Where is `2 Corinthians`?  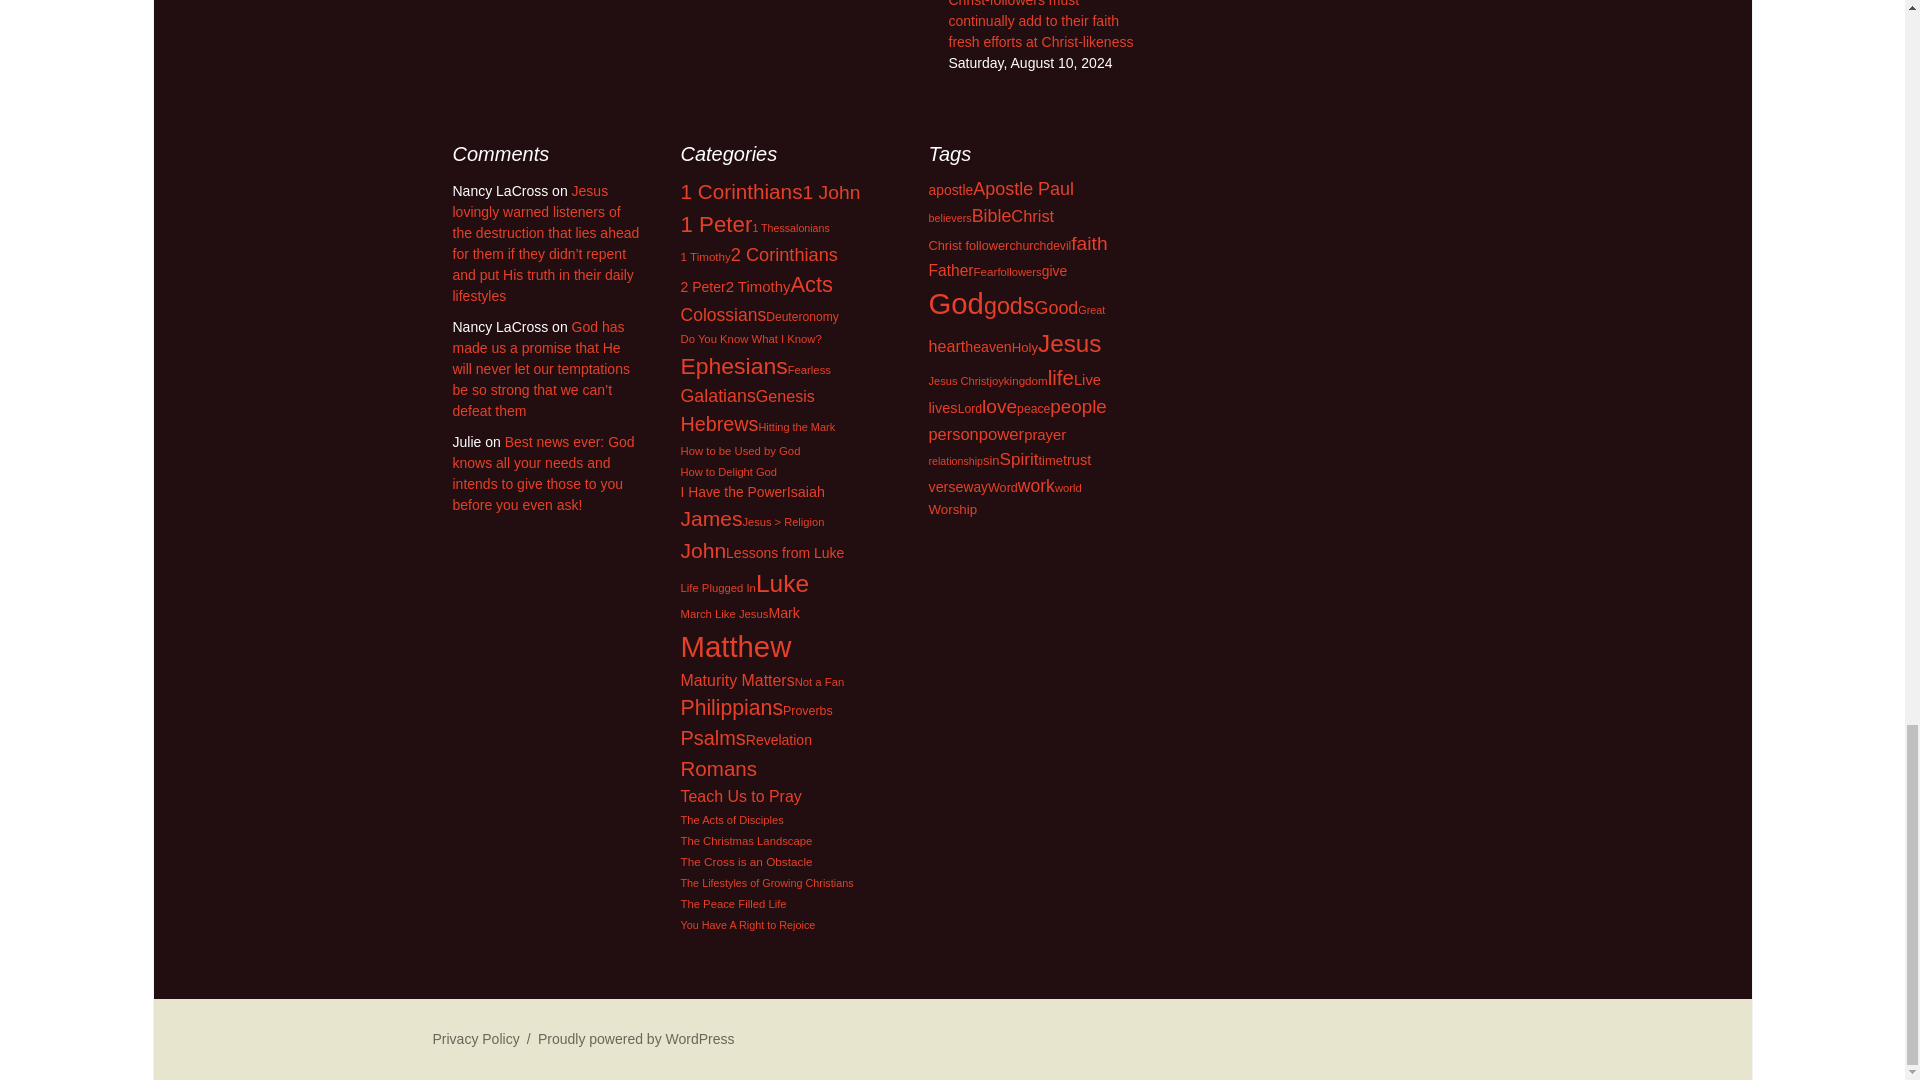
2 Corinthians is located at coordinates (784, 254).